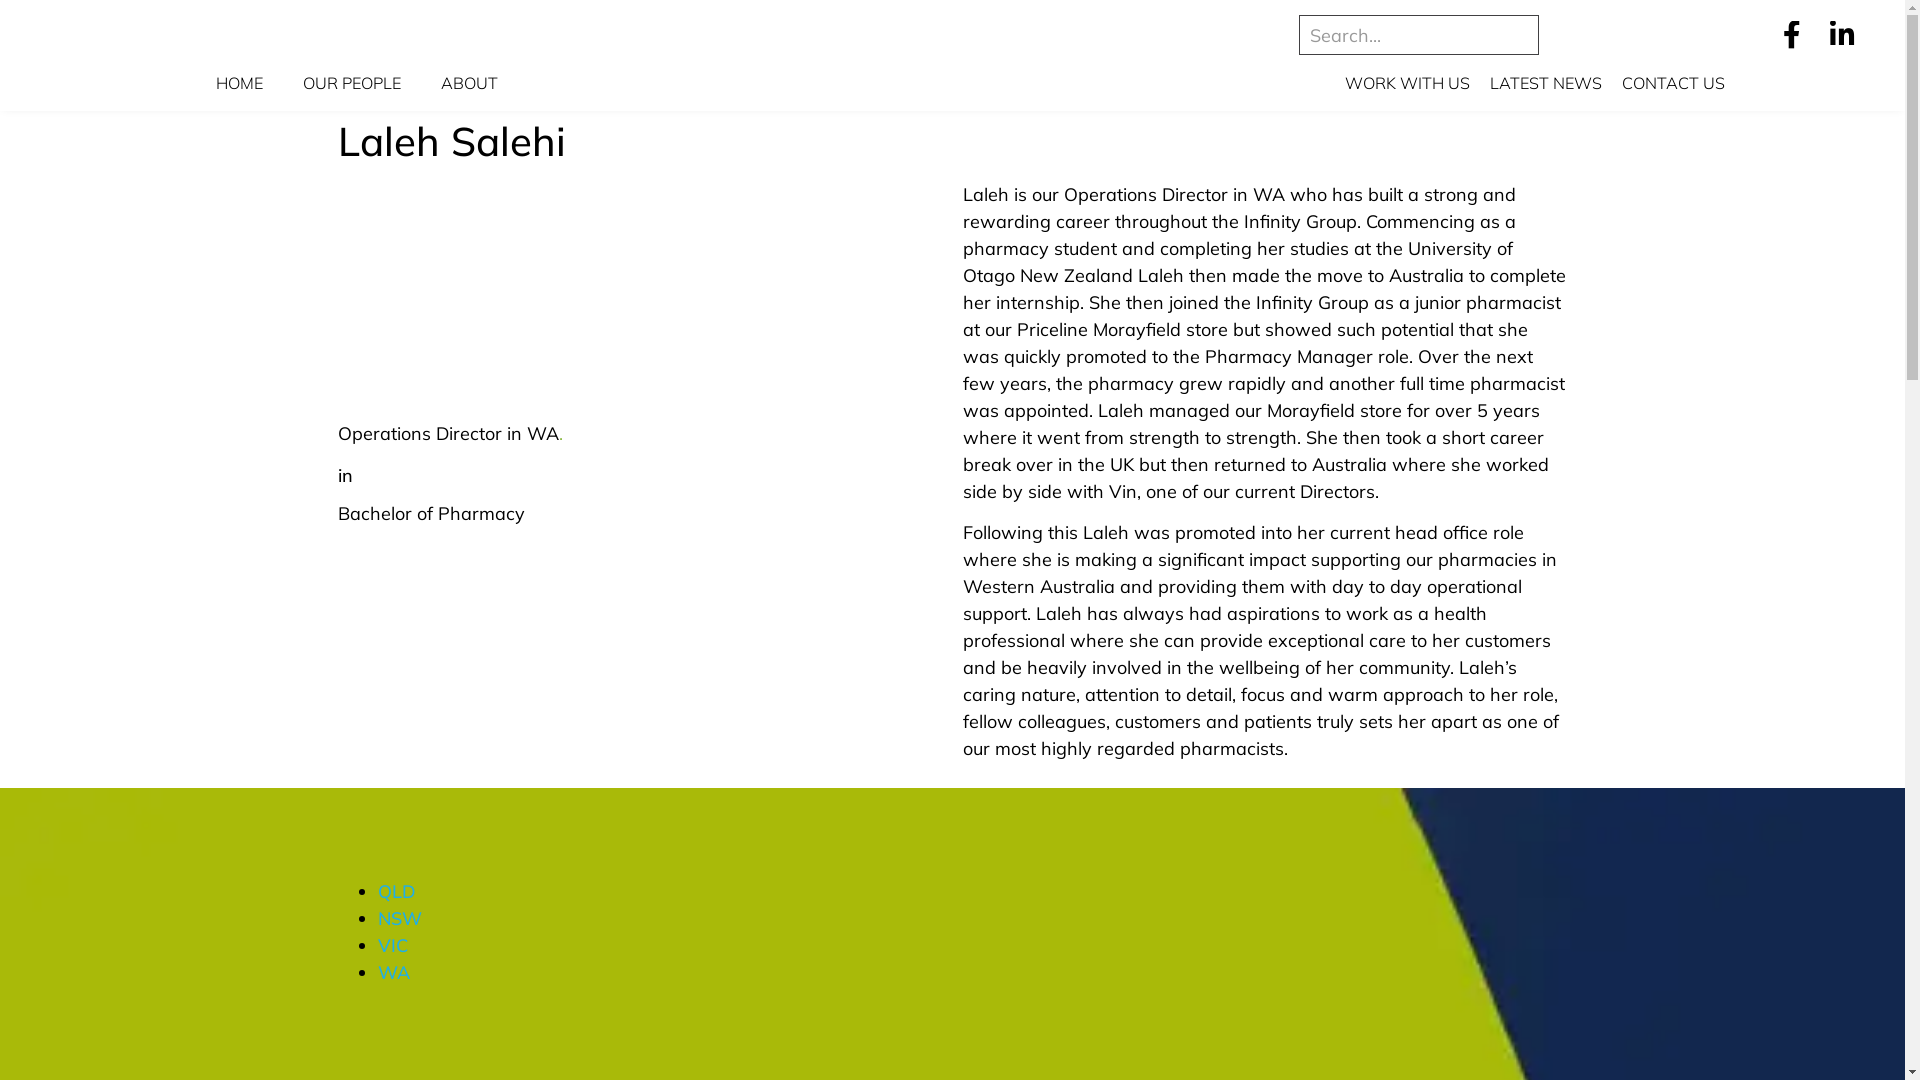  I want to click on in, so click(346, 476).